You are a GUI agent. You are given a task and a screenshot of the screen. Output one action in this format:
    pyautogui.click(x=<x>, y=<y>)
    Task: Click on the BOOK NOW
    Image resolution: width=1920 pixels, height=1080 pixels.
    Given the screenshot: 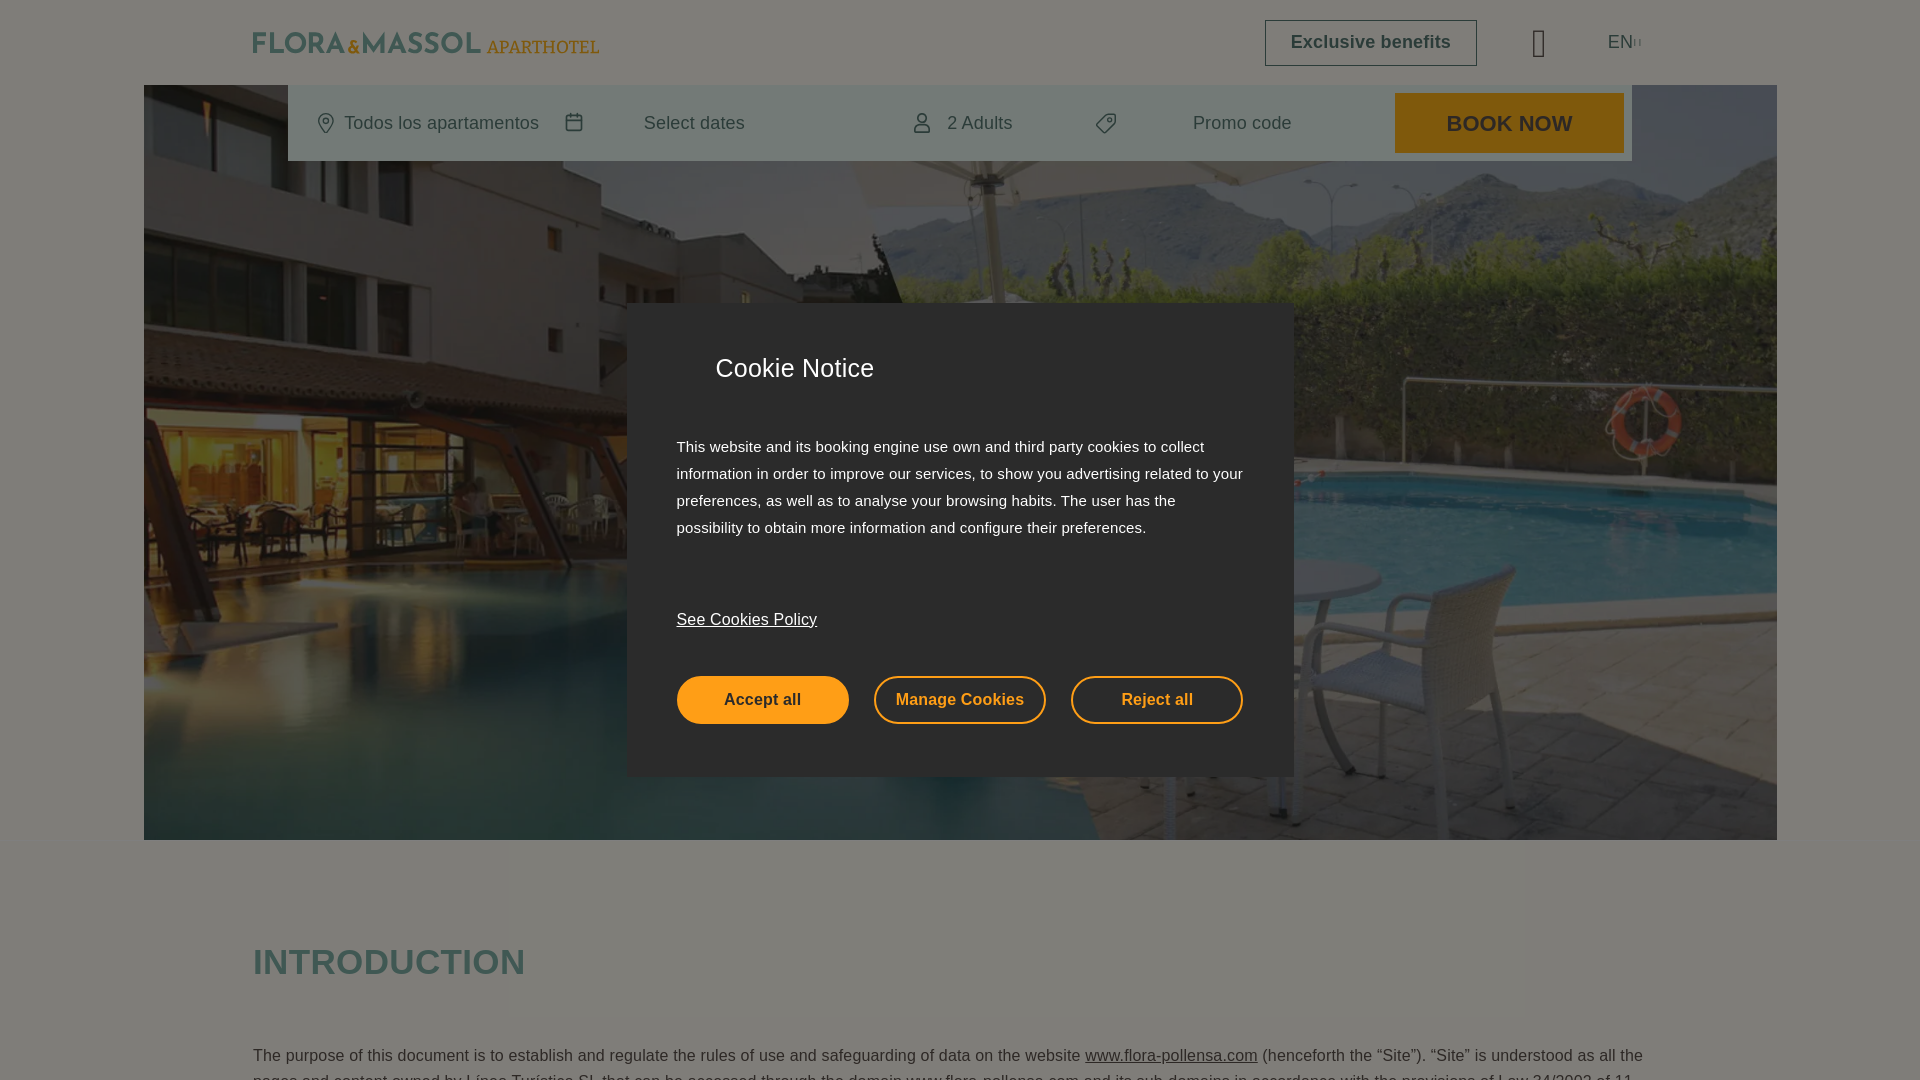 What is the action you would take?
    pyautogui.click(x=1510, y=122)
    